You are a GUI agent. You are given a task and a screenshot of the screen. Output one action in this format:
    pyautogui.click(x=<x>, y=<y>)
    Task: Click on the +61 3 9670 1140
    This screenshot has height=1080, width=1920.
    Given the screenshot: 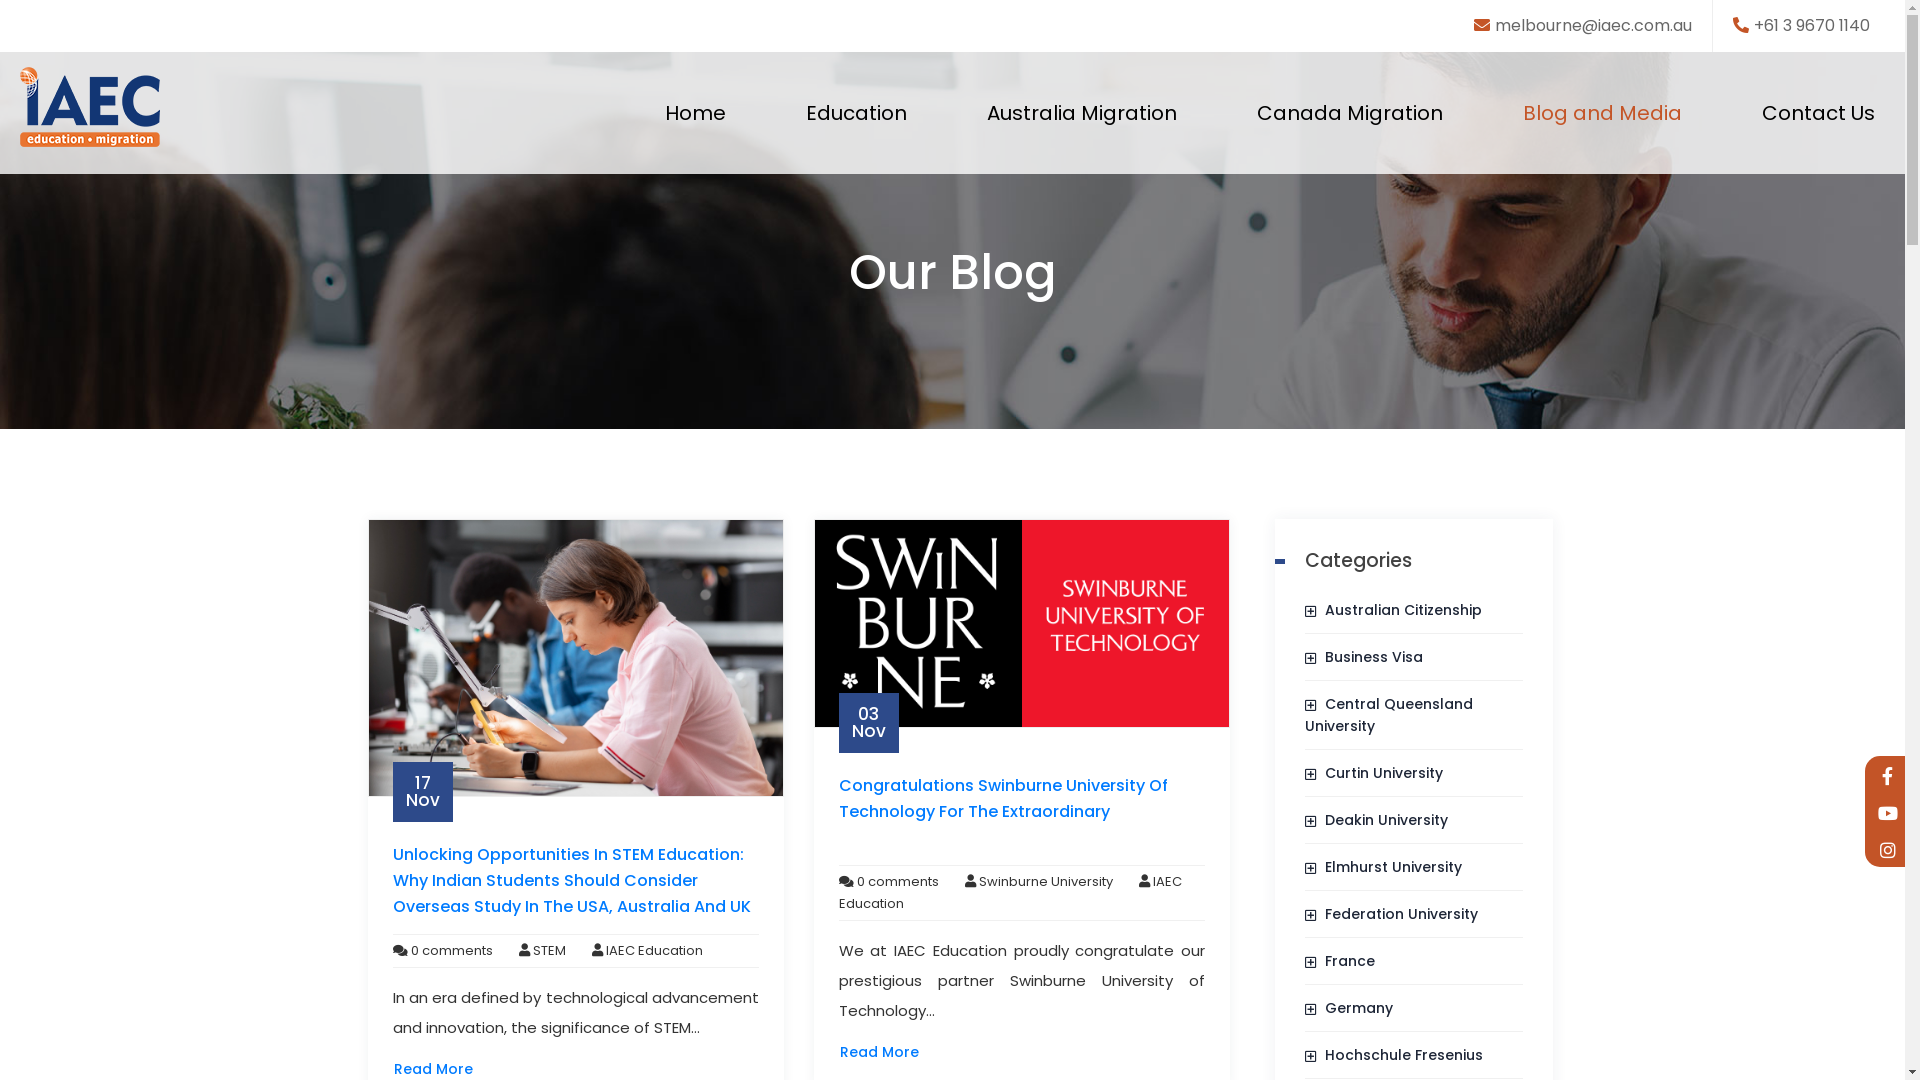 What is the action you would take?
    pyautogui.click(x=1802, y=26)
    